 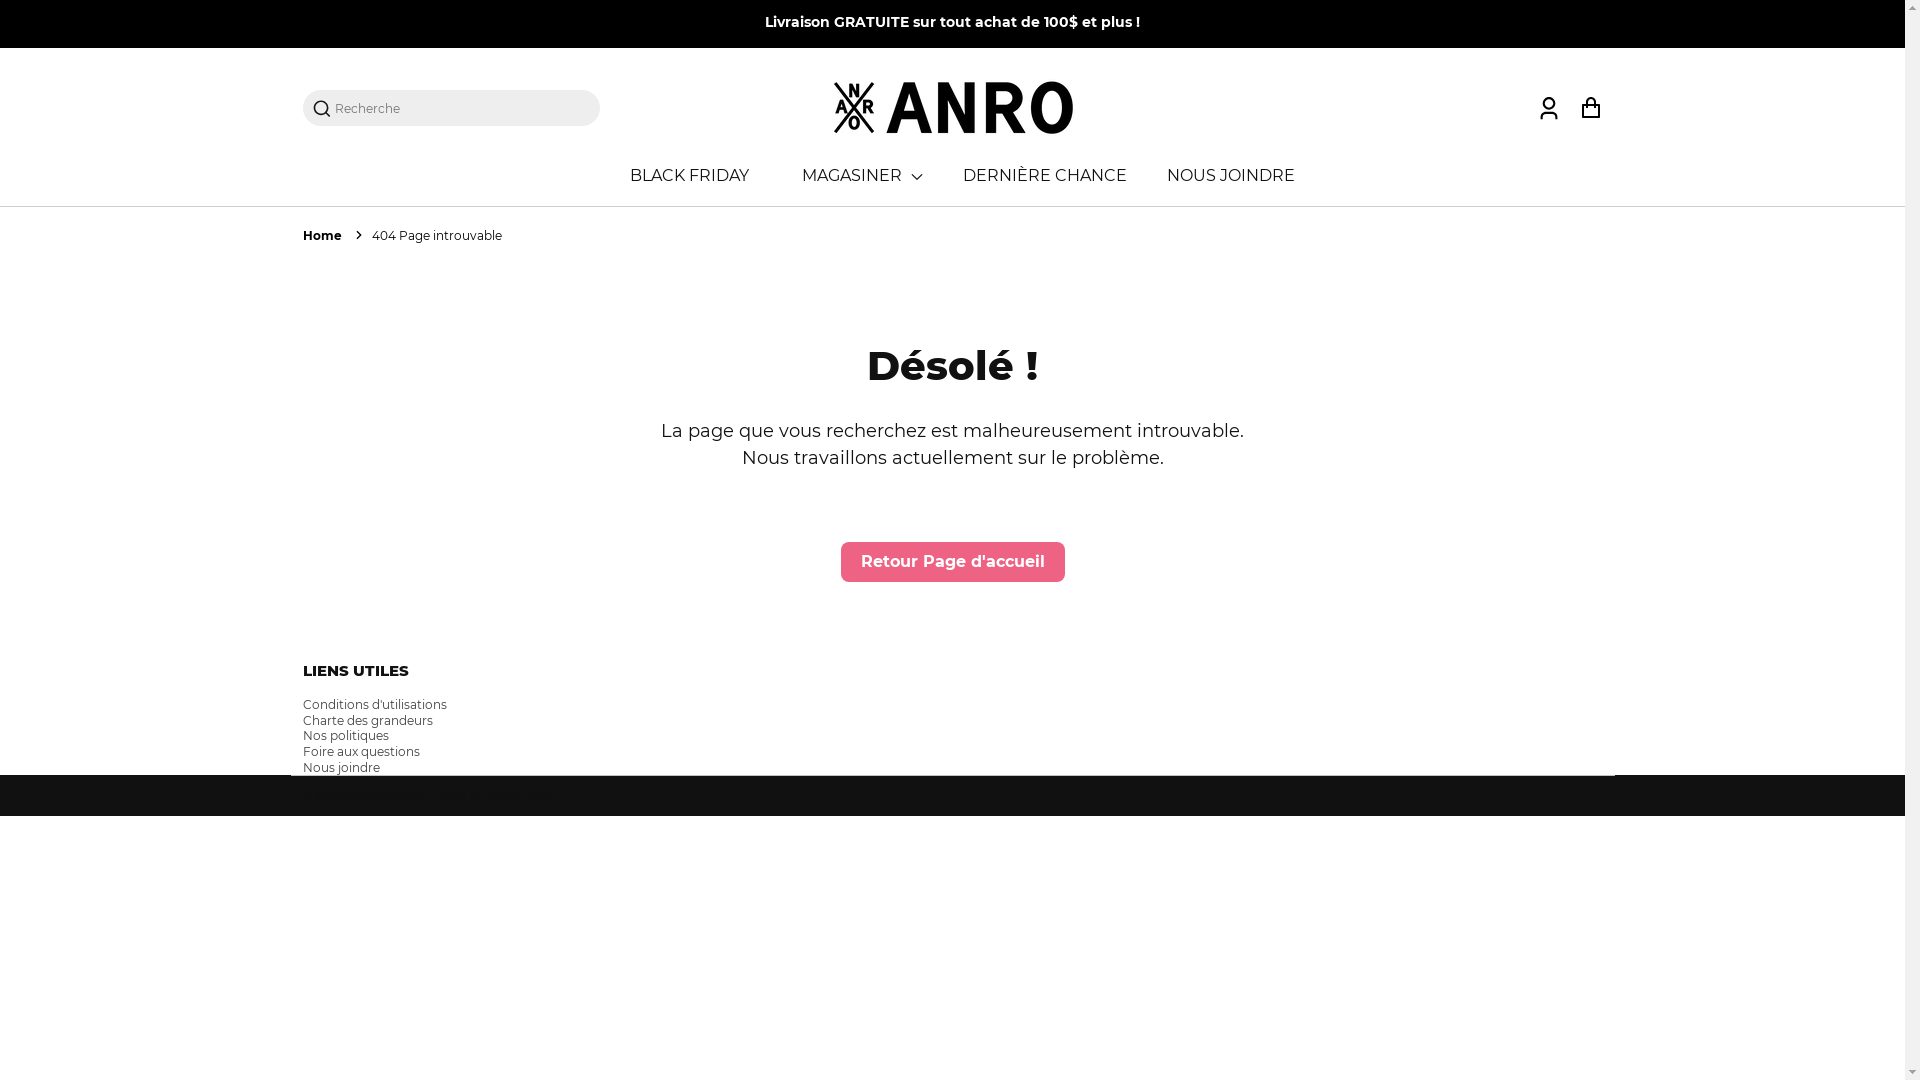 What do you see at coordinates (952, 562) in the screenshot?
I see `Retour Page d'accueil` at bounding box center [952, 562].